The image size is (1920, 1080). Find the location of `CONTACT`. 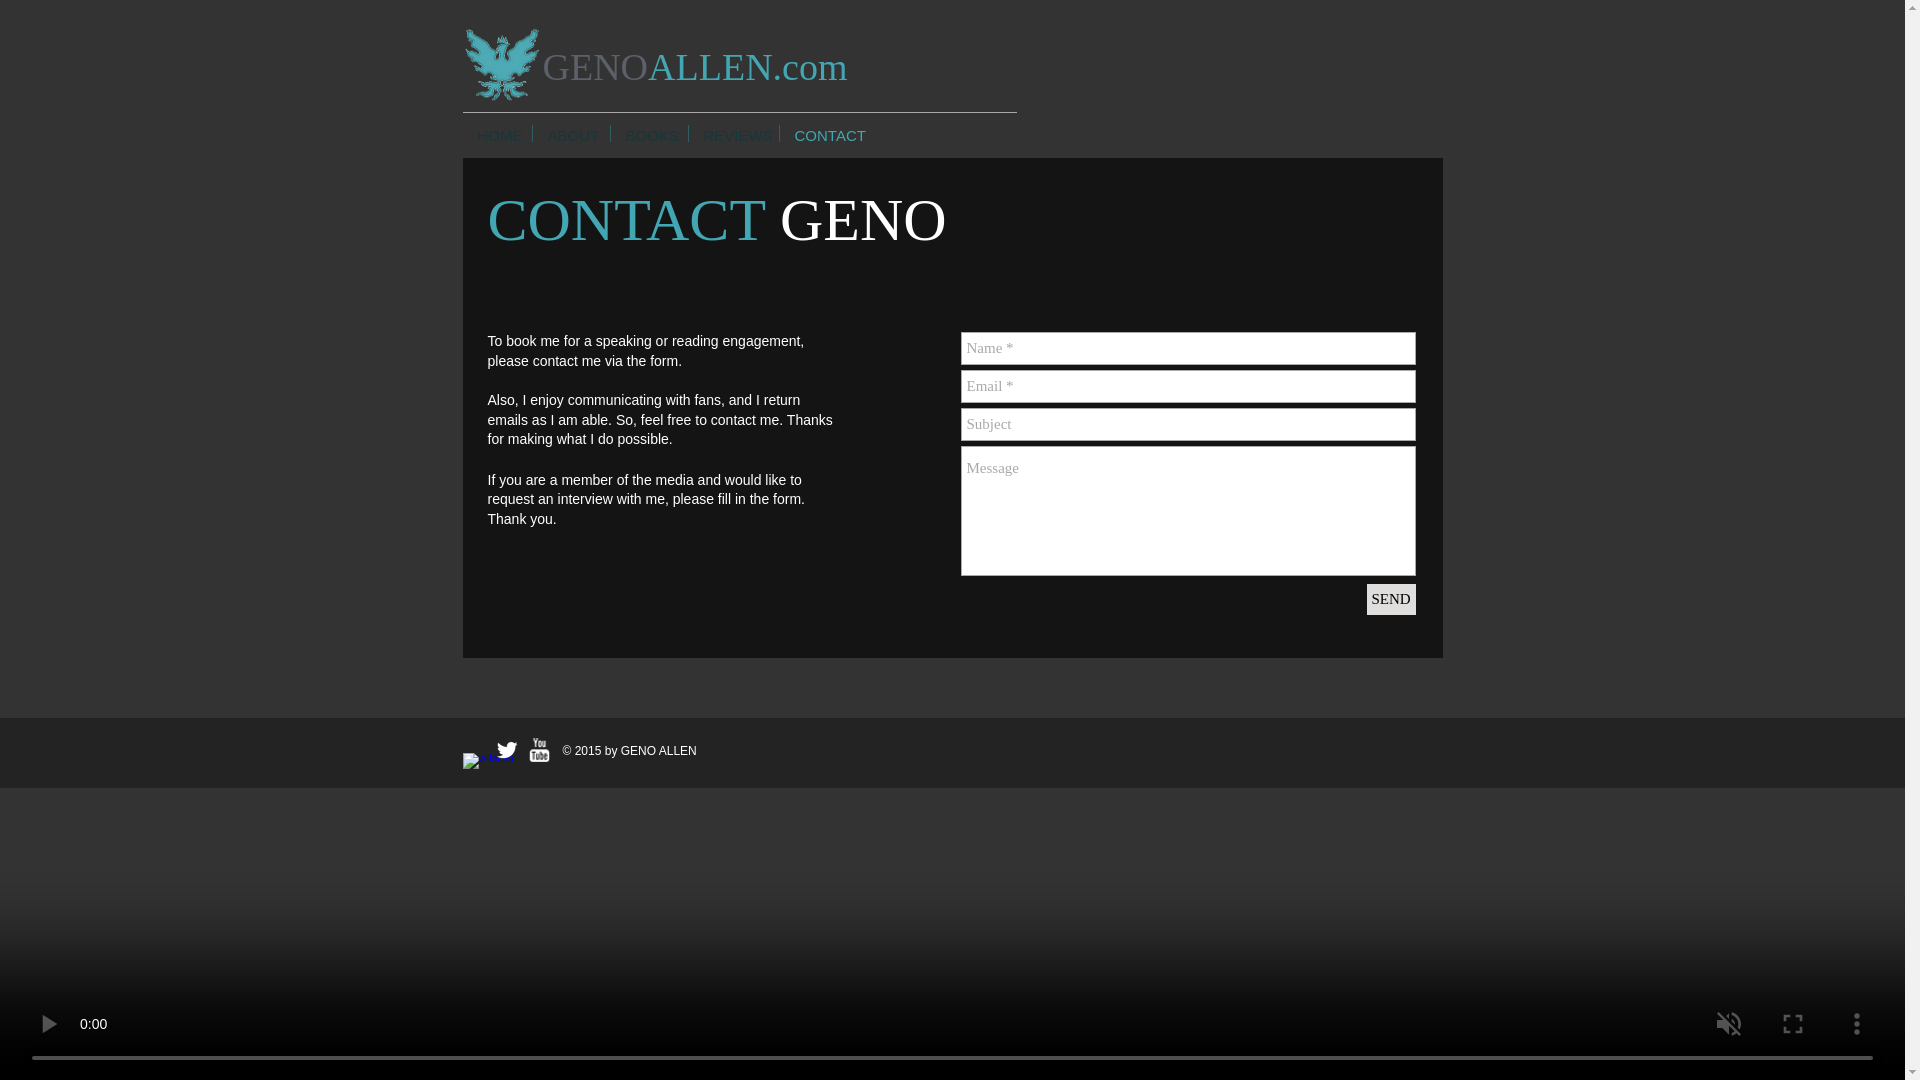

CONTACT is located at coordinates (827, 133).